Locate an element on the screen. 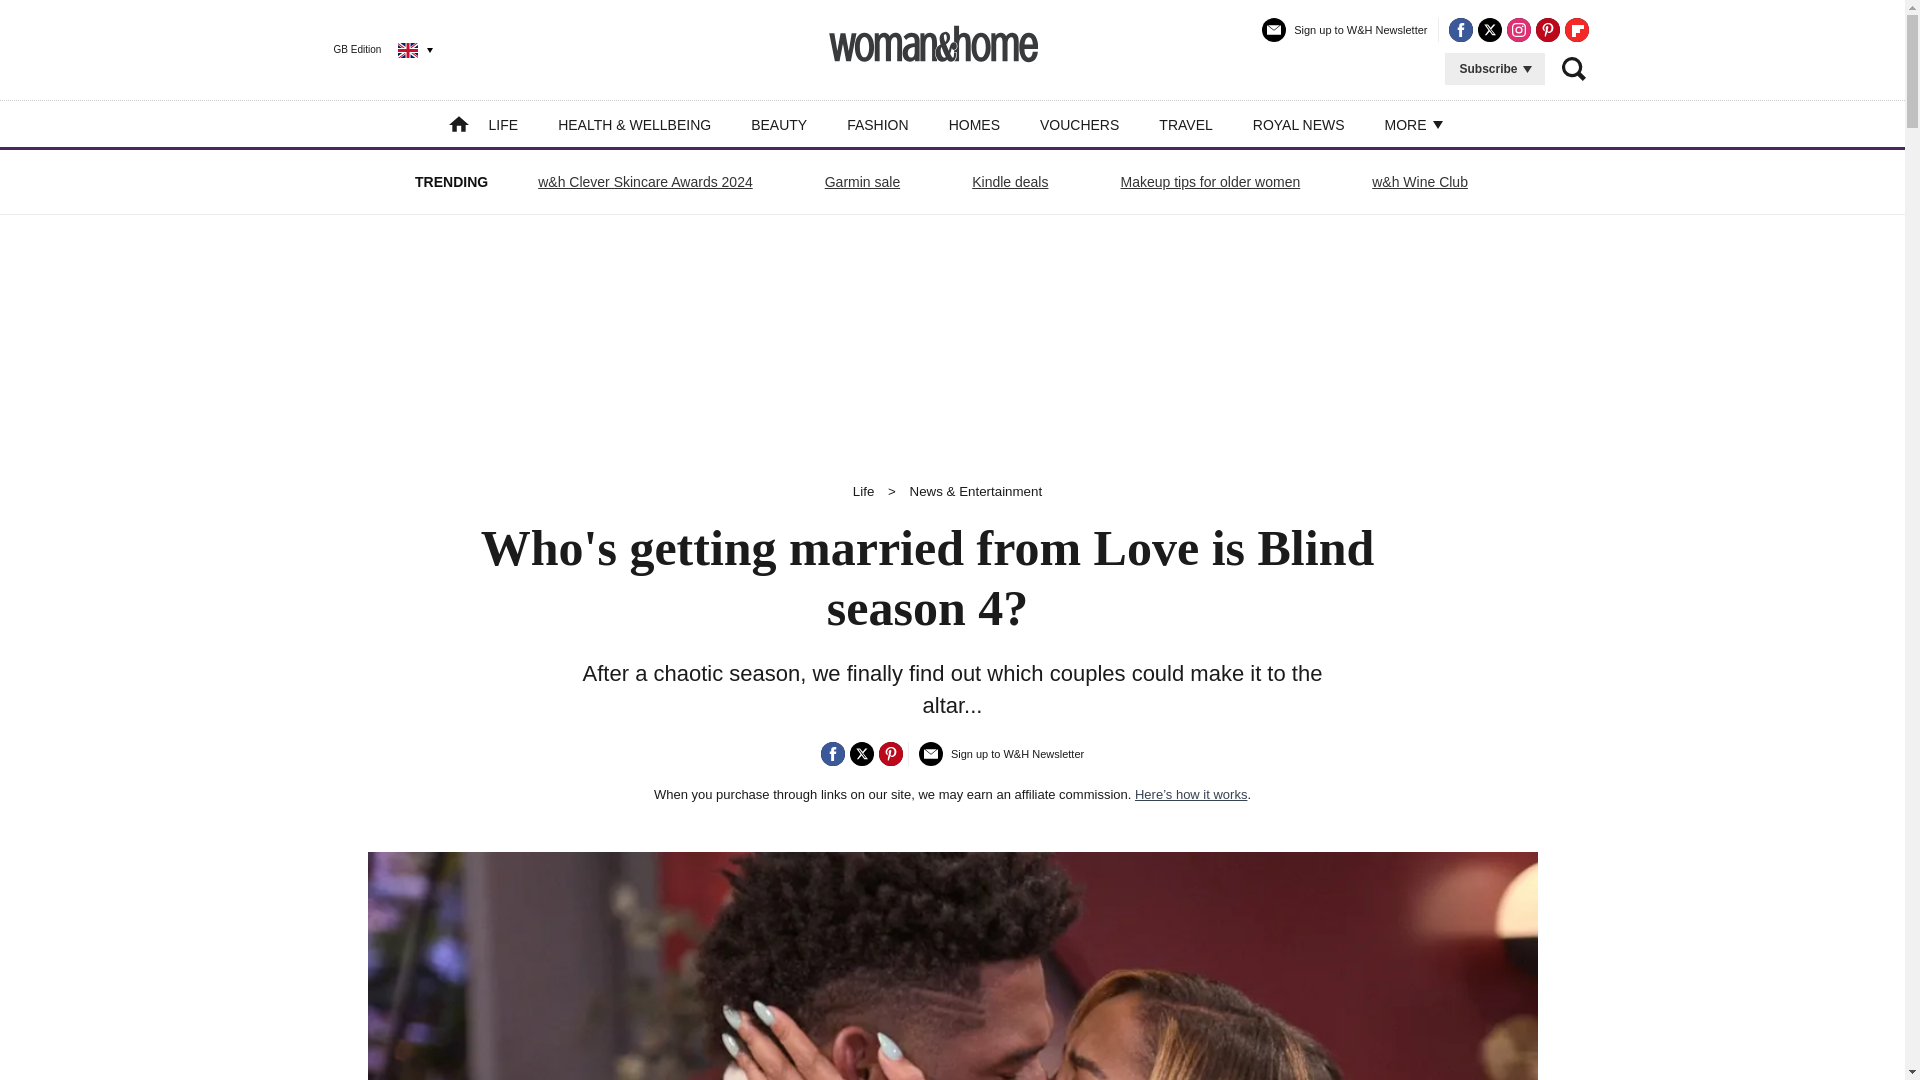 The image size is (1920, 1080). Garmin sale is located at coordinates (862, 182).